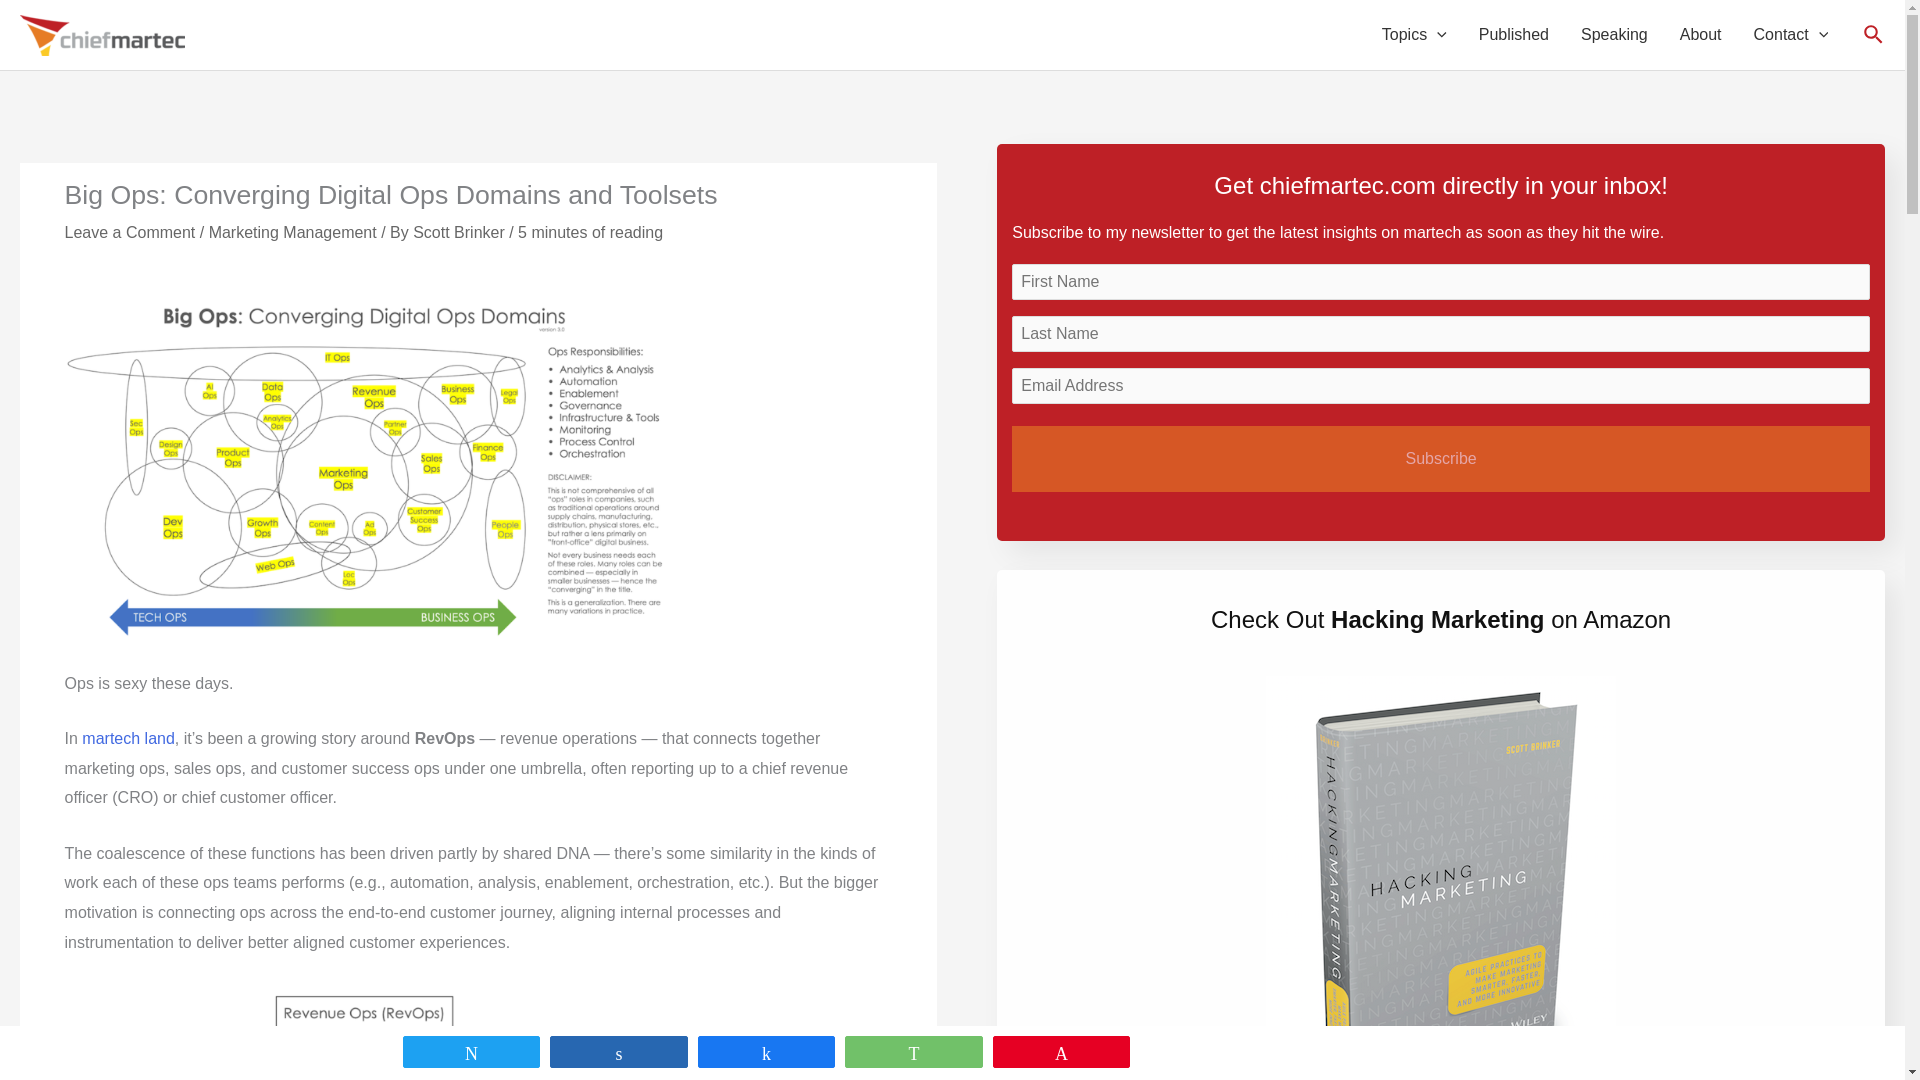 This screenshot has height=1080, width=1920. I want to click on About, so click(1700, 35).